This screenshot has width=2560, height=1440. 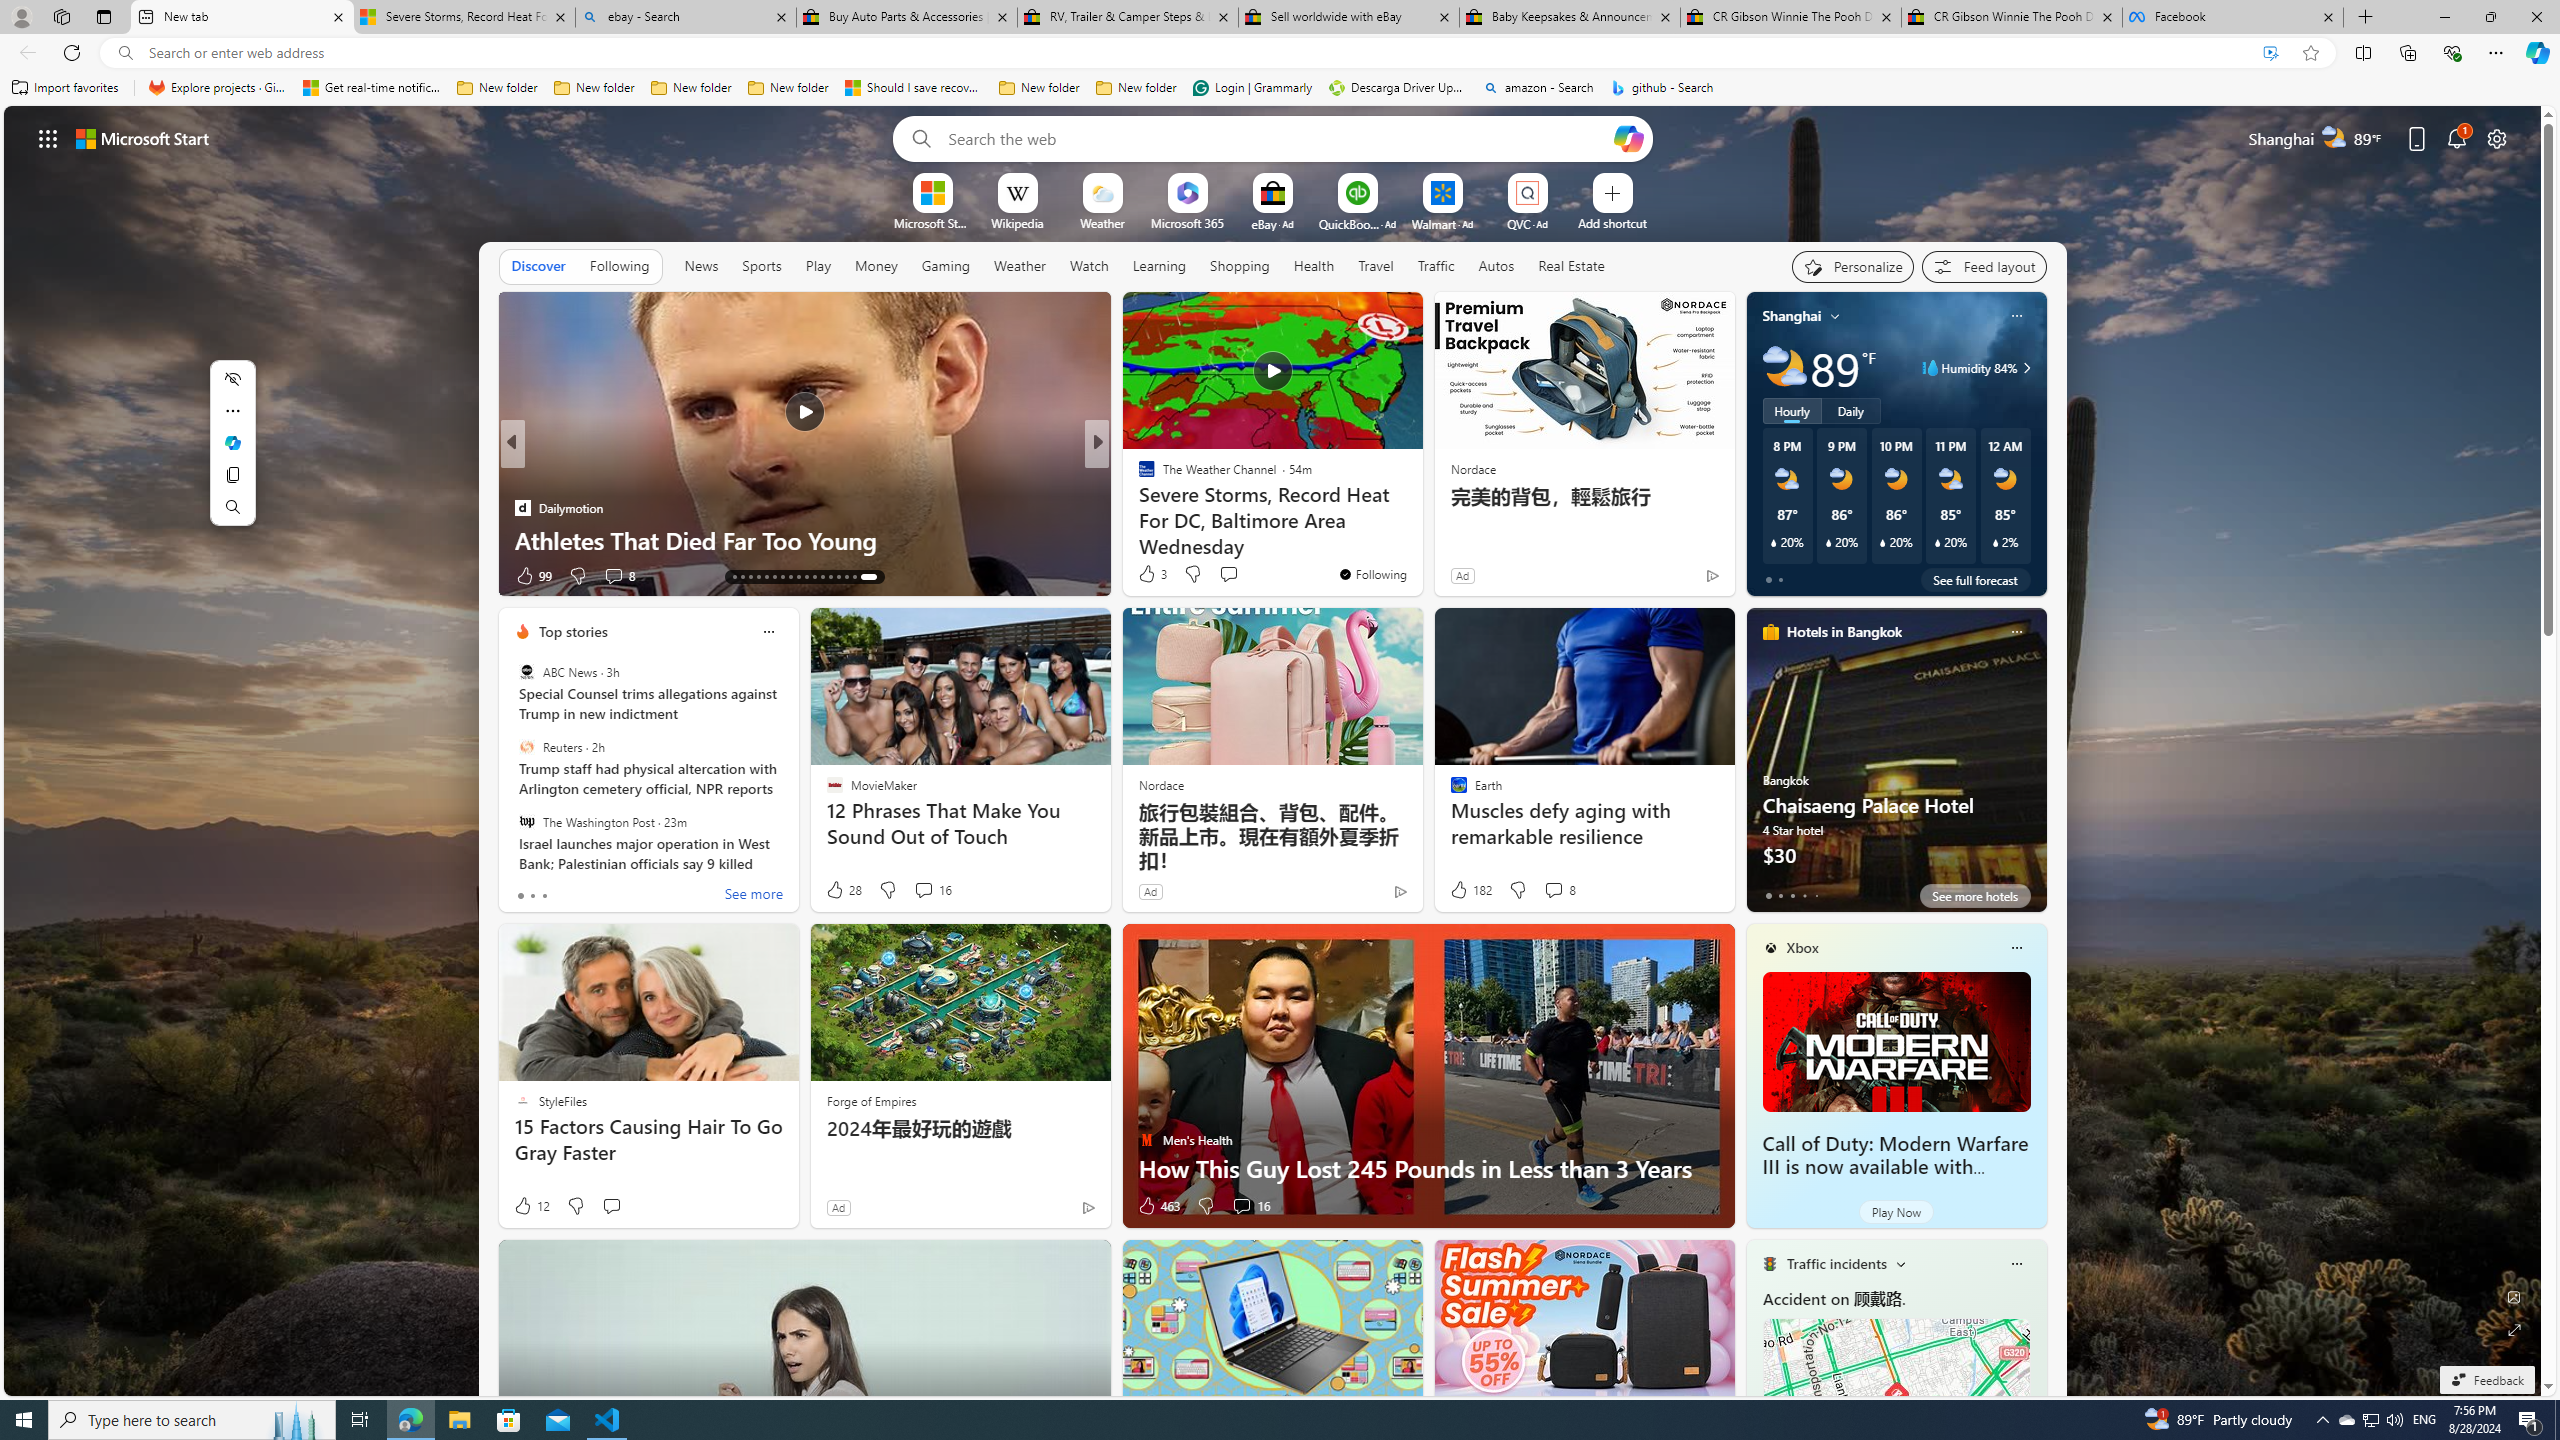 What do you see at coordinates (1236, 575) in the screenshot?
I see `View comments 167 Comment` at bounding box center [1236, 575].